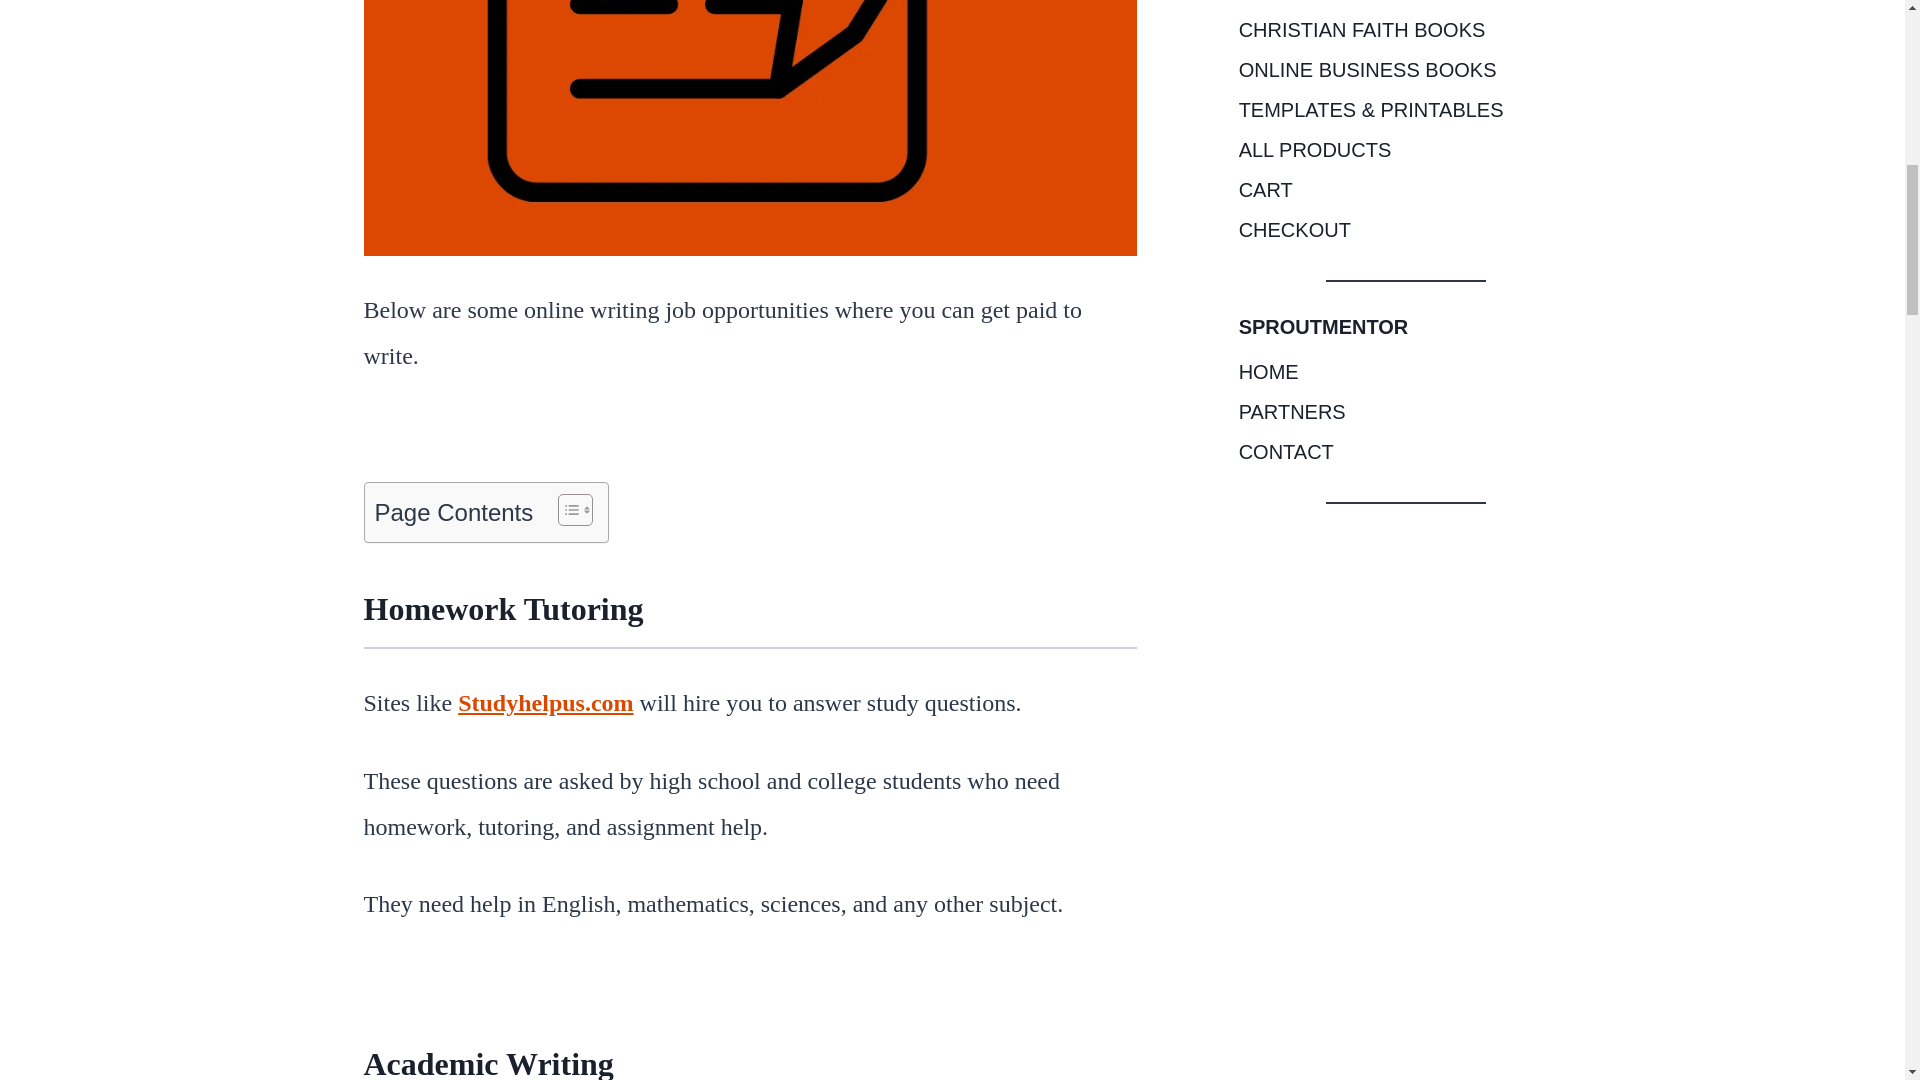  I want to click on Studyhelpus.com, so click(546, 703).